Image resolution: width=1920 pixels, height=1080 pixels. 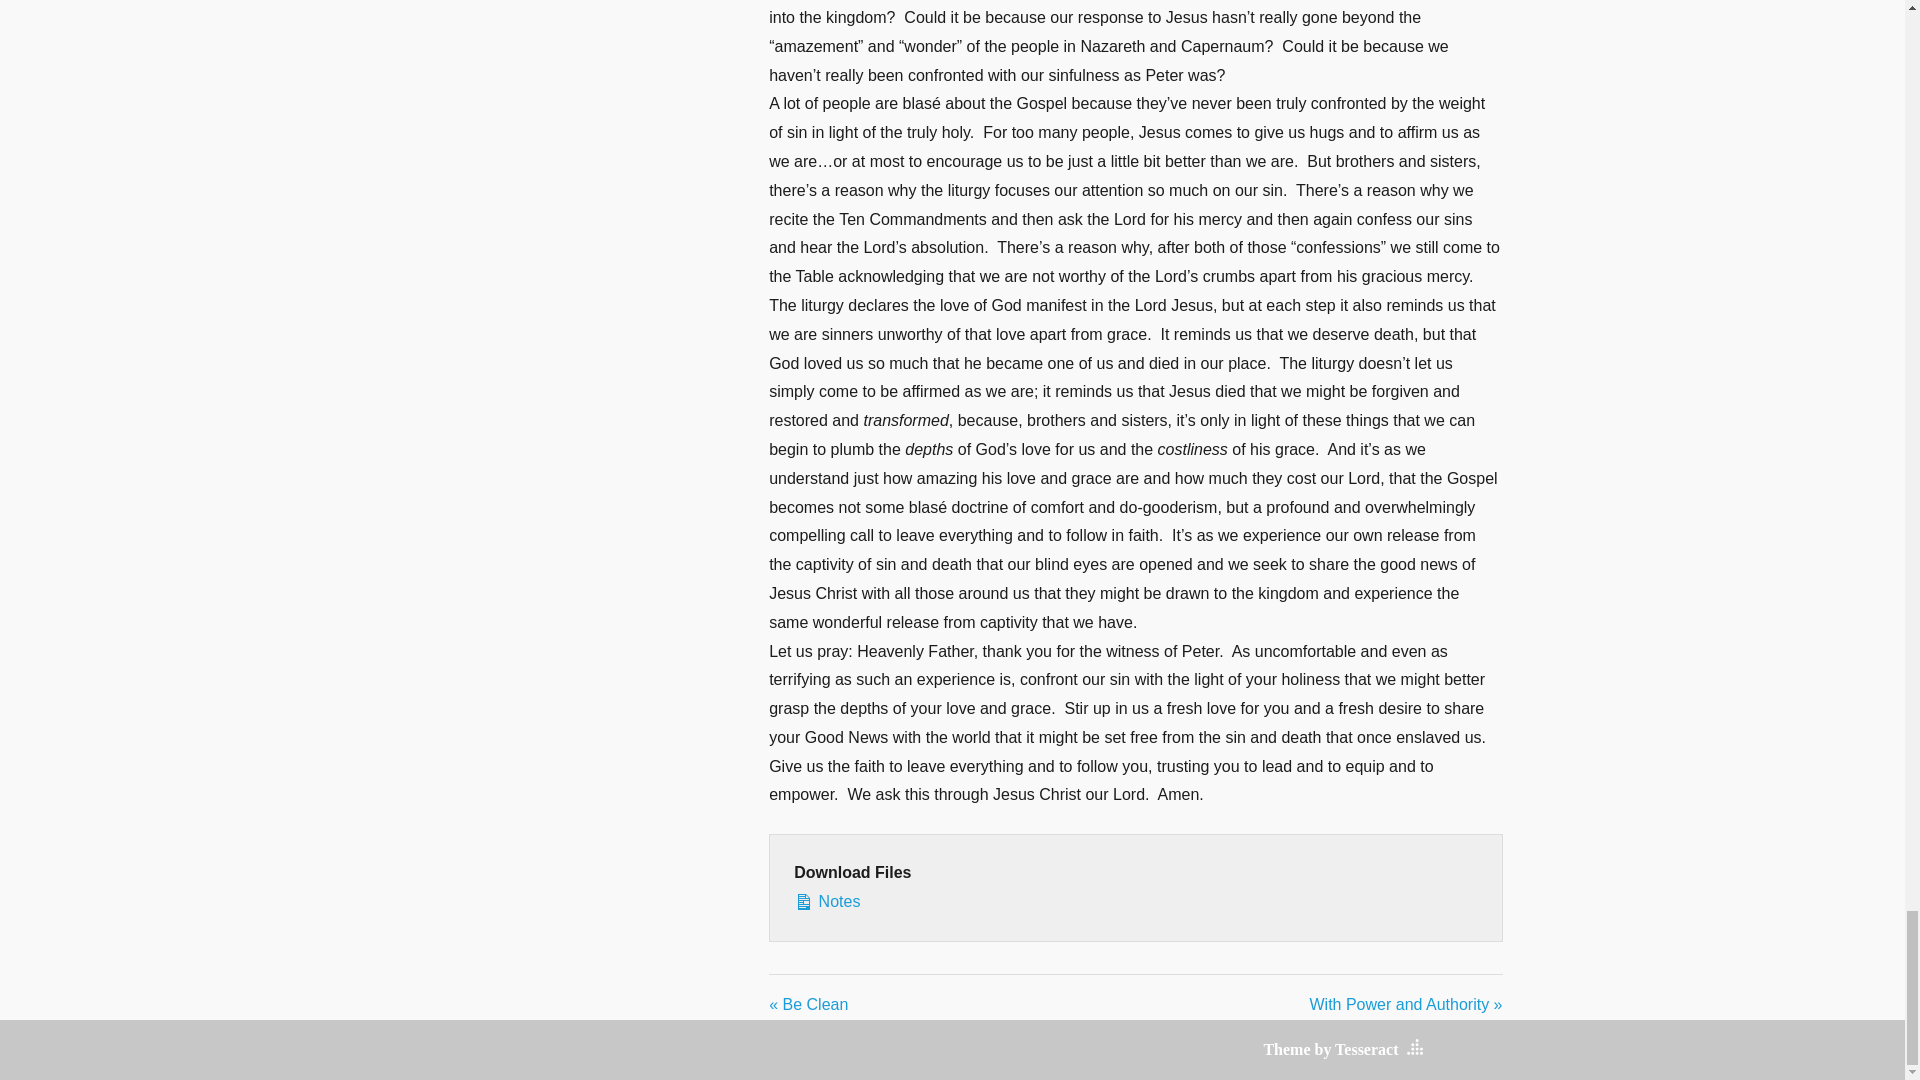 I want to click on Notes, so click(x=1135, y=902).